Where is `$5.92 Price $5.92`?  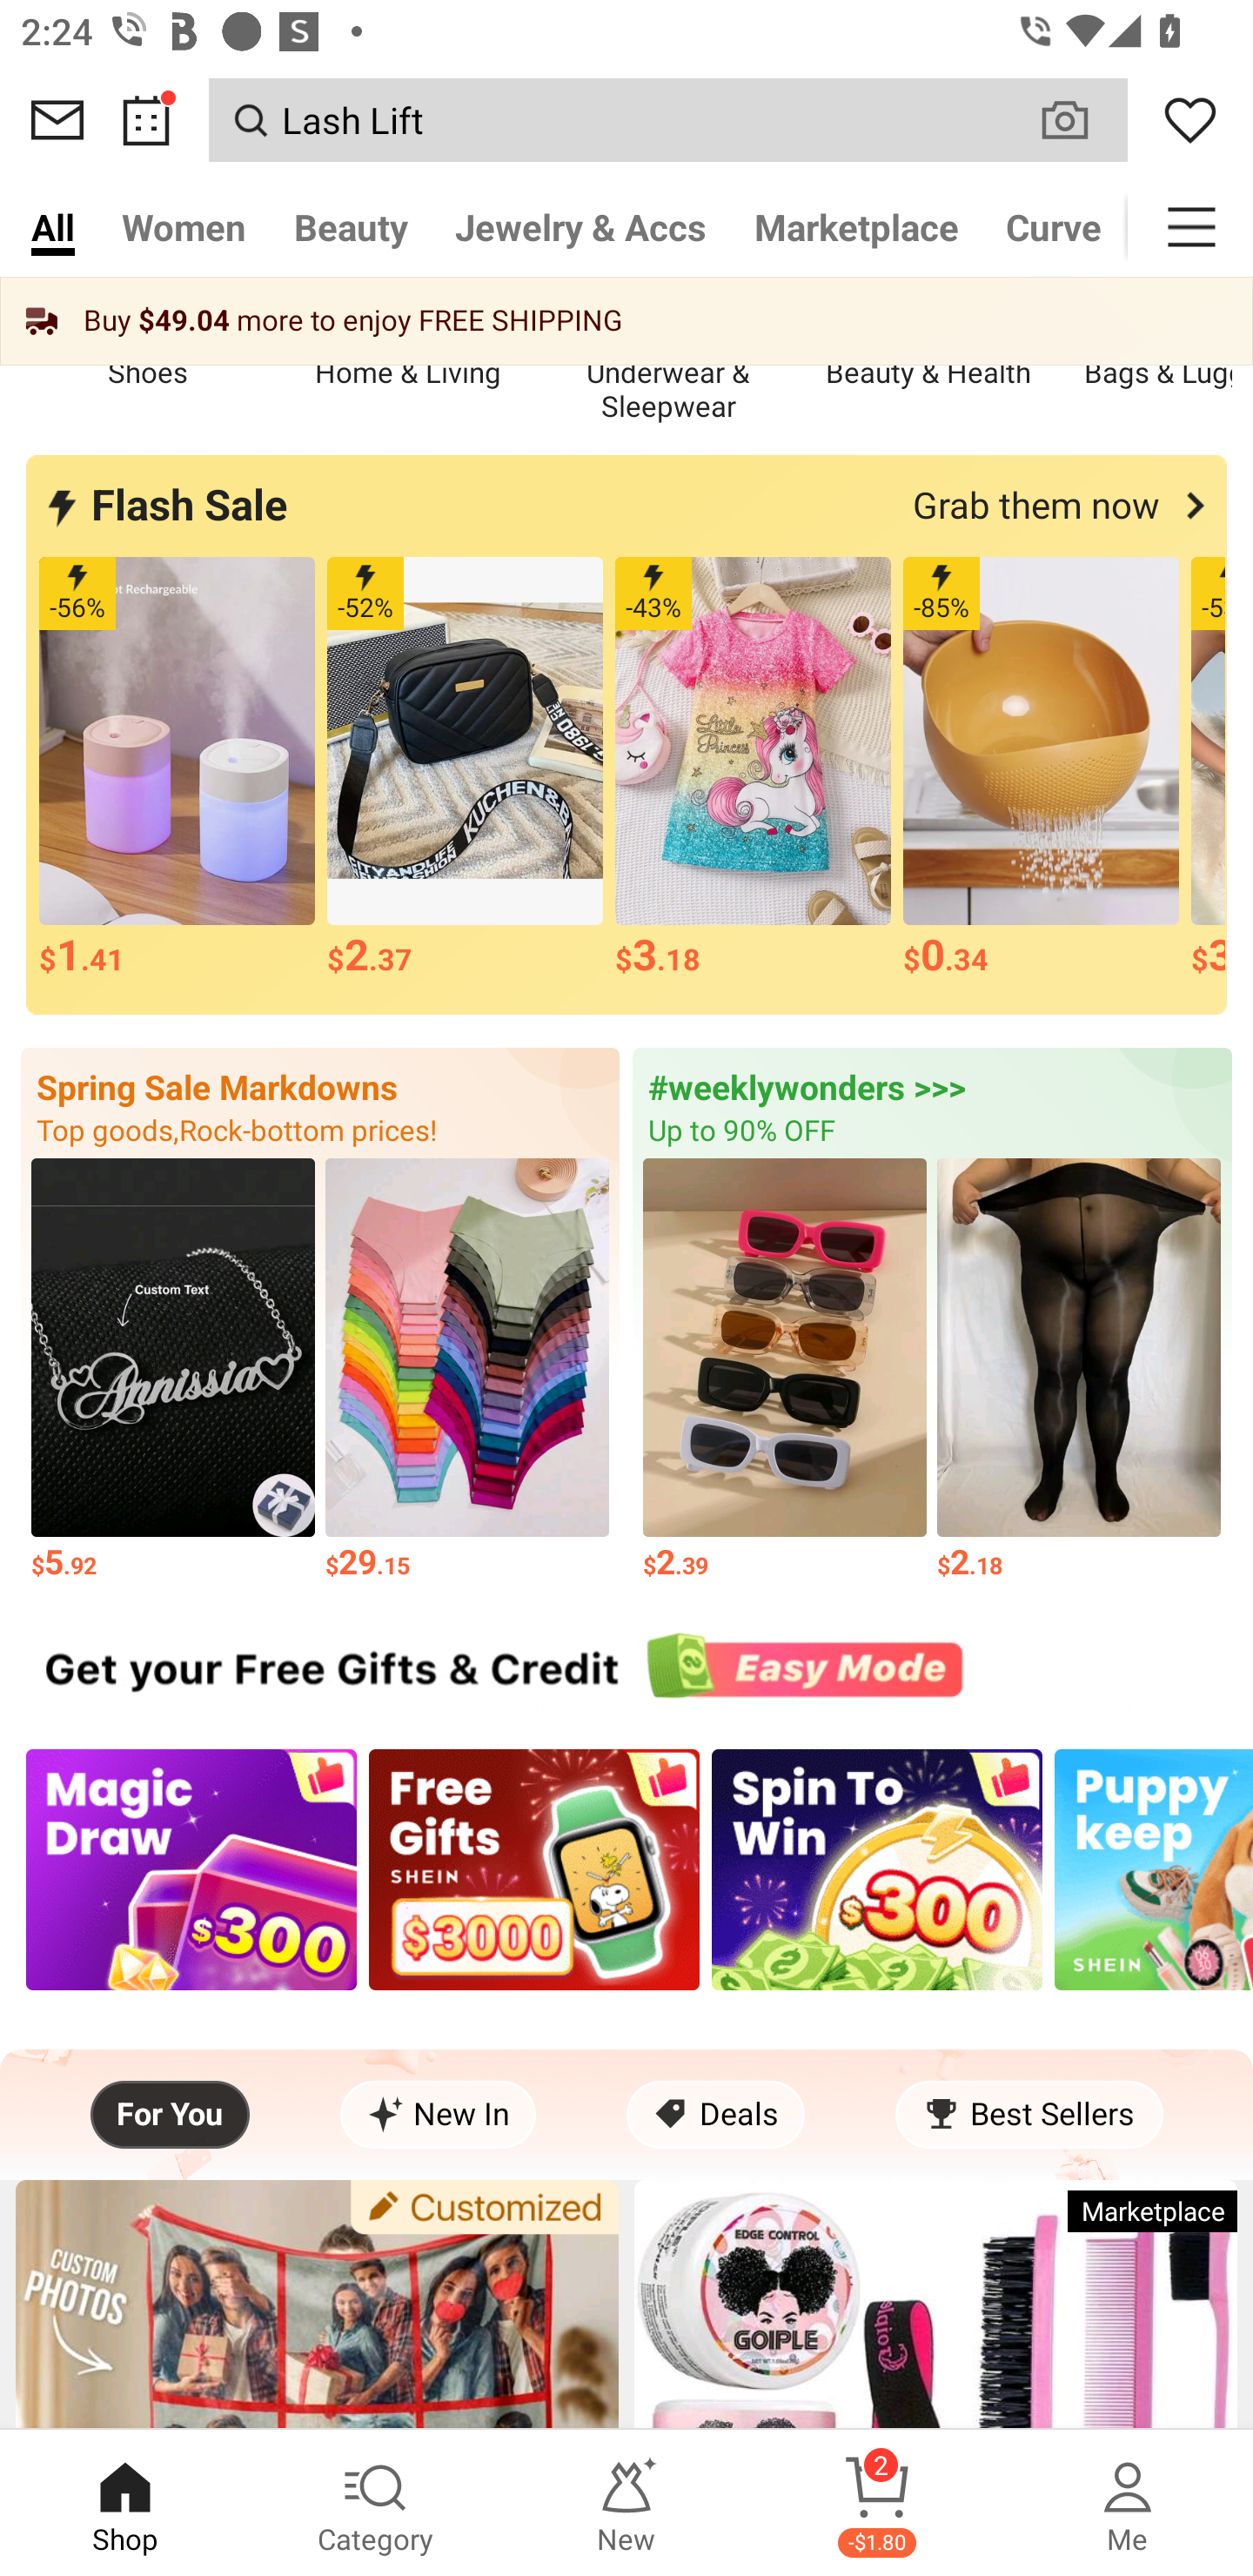 $5.92 Price $5.92 is located at coordinates (172, 1372).